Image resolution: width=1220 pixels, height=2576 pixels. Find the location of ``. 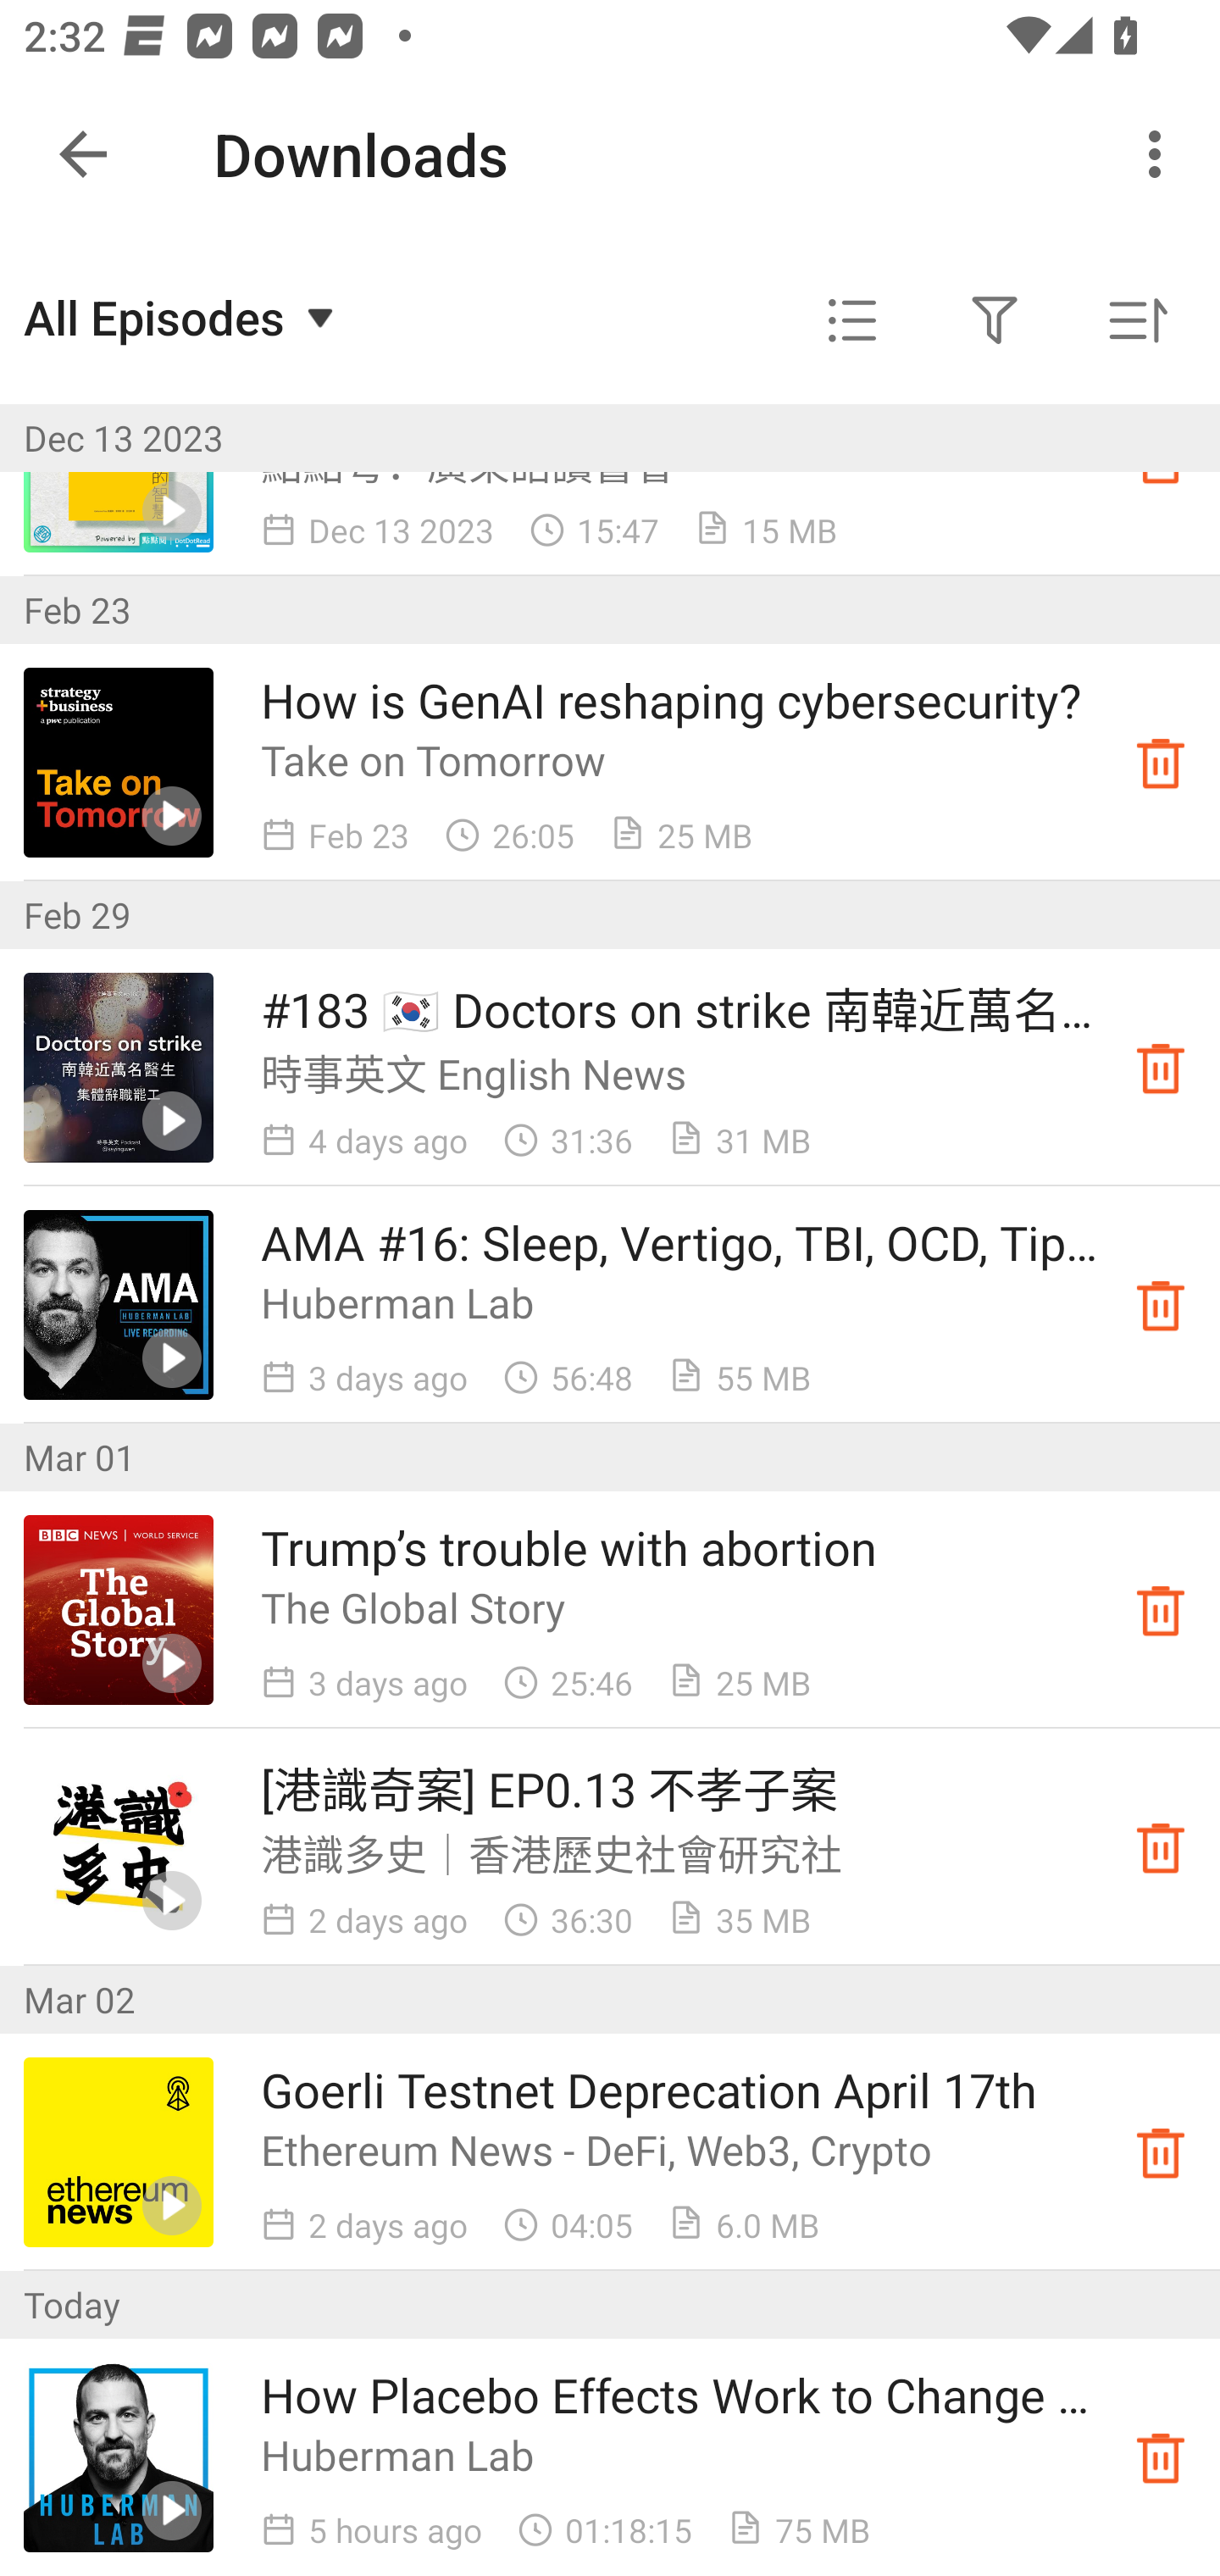

 is located at coordinates (995, 320).